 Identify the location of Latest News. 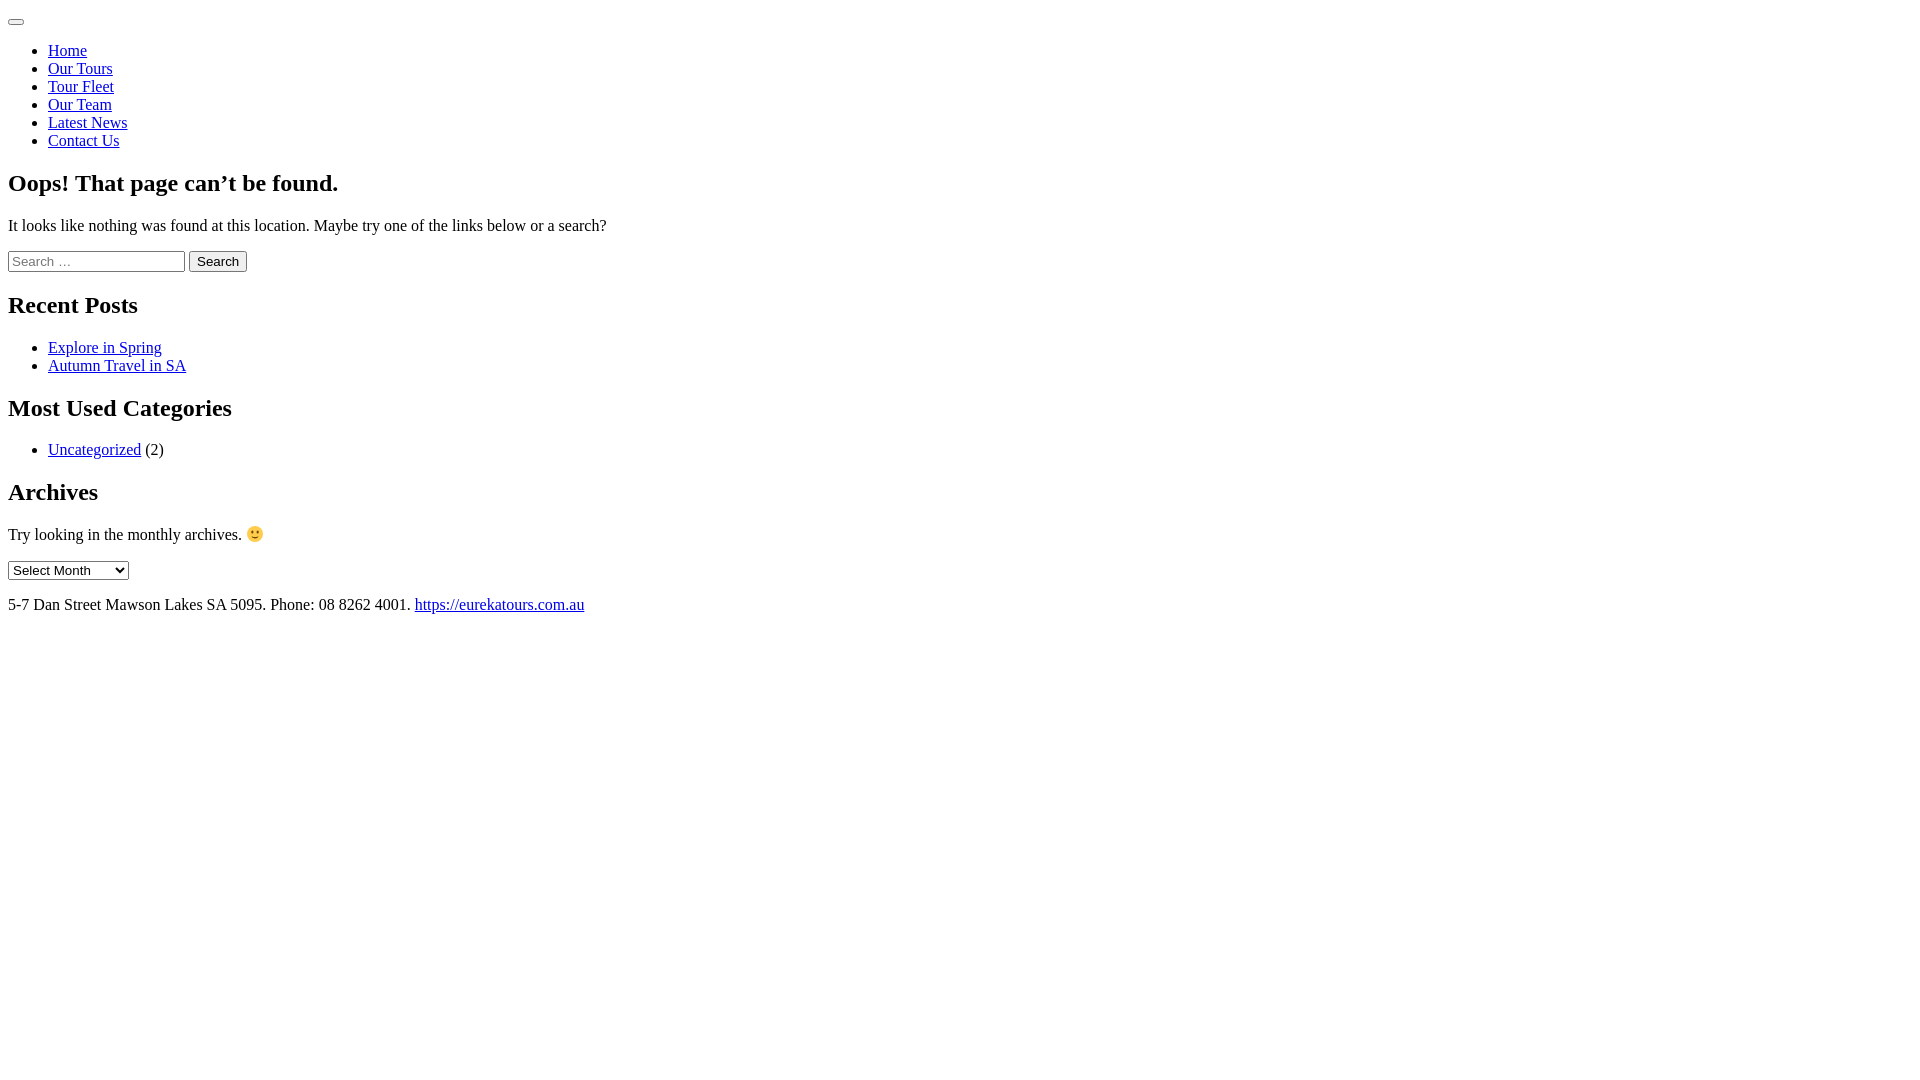
(88, 122).